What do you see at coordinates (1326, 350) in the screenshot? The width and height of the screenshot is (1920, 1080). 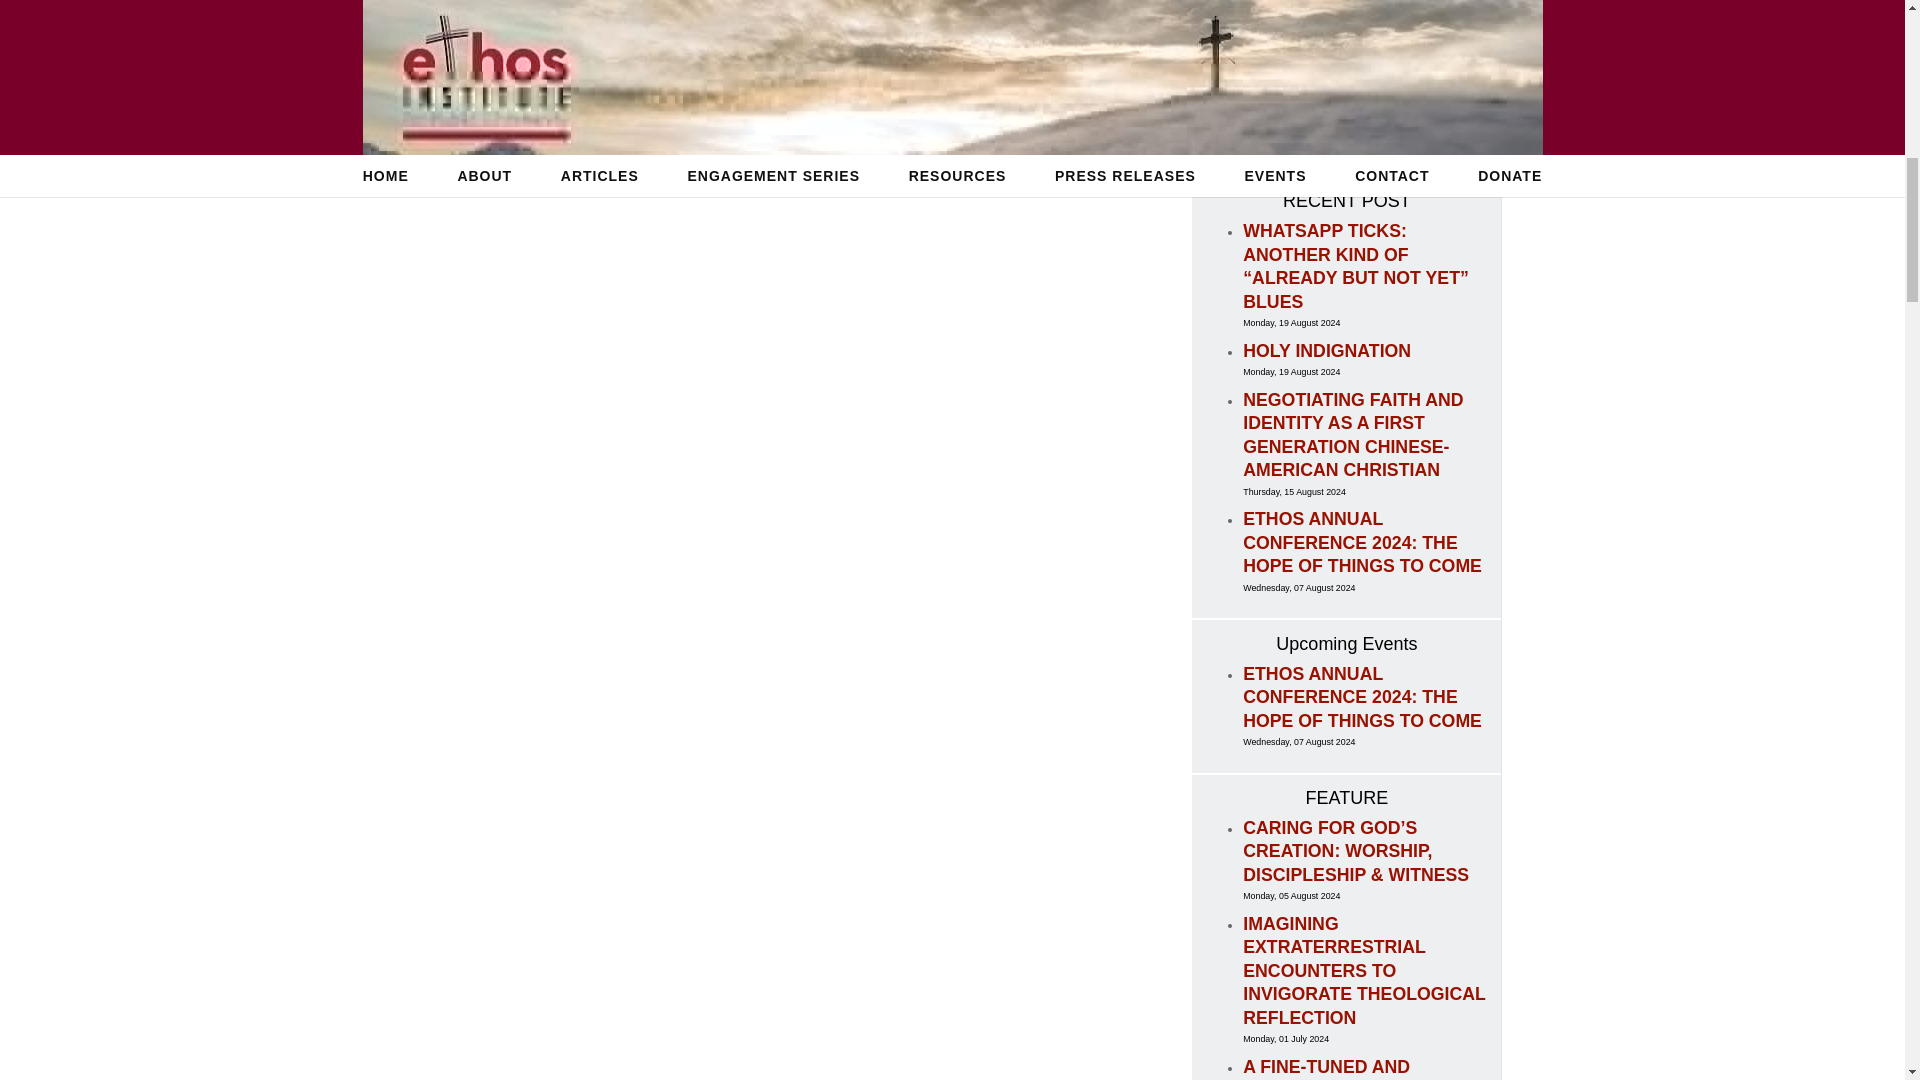 I see `HOLY INDIGNATION` at bounding box center [1326, 350].